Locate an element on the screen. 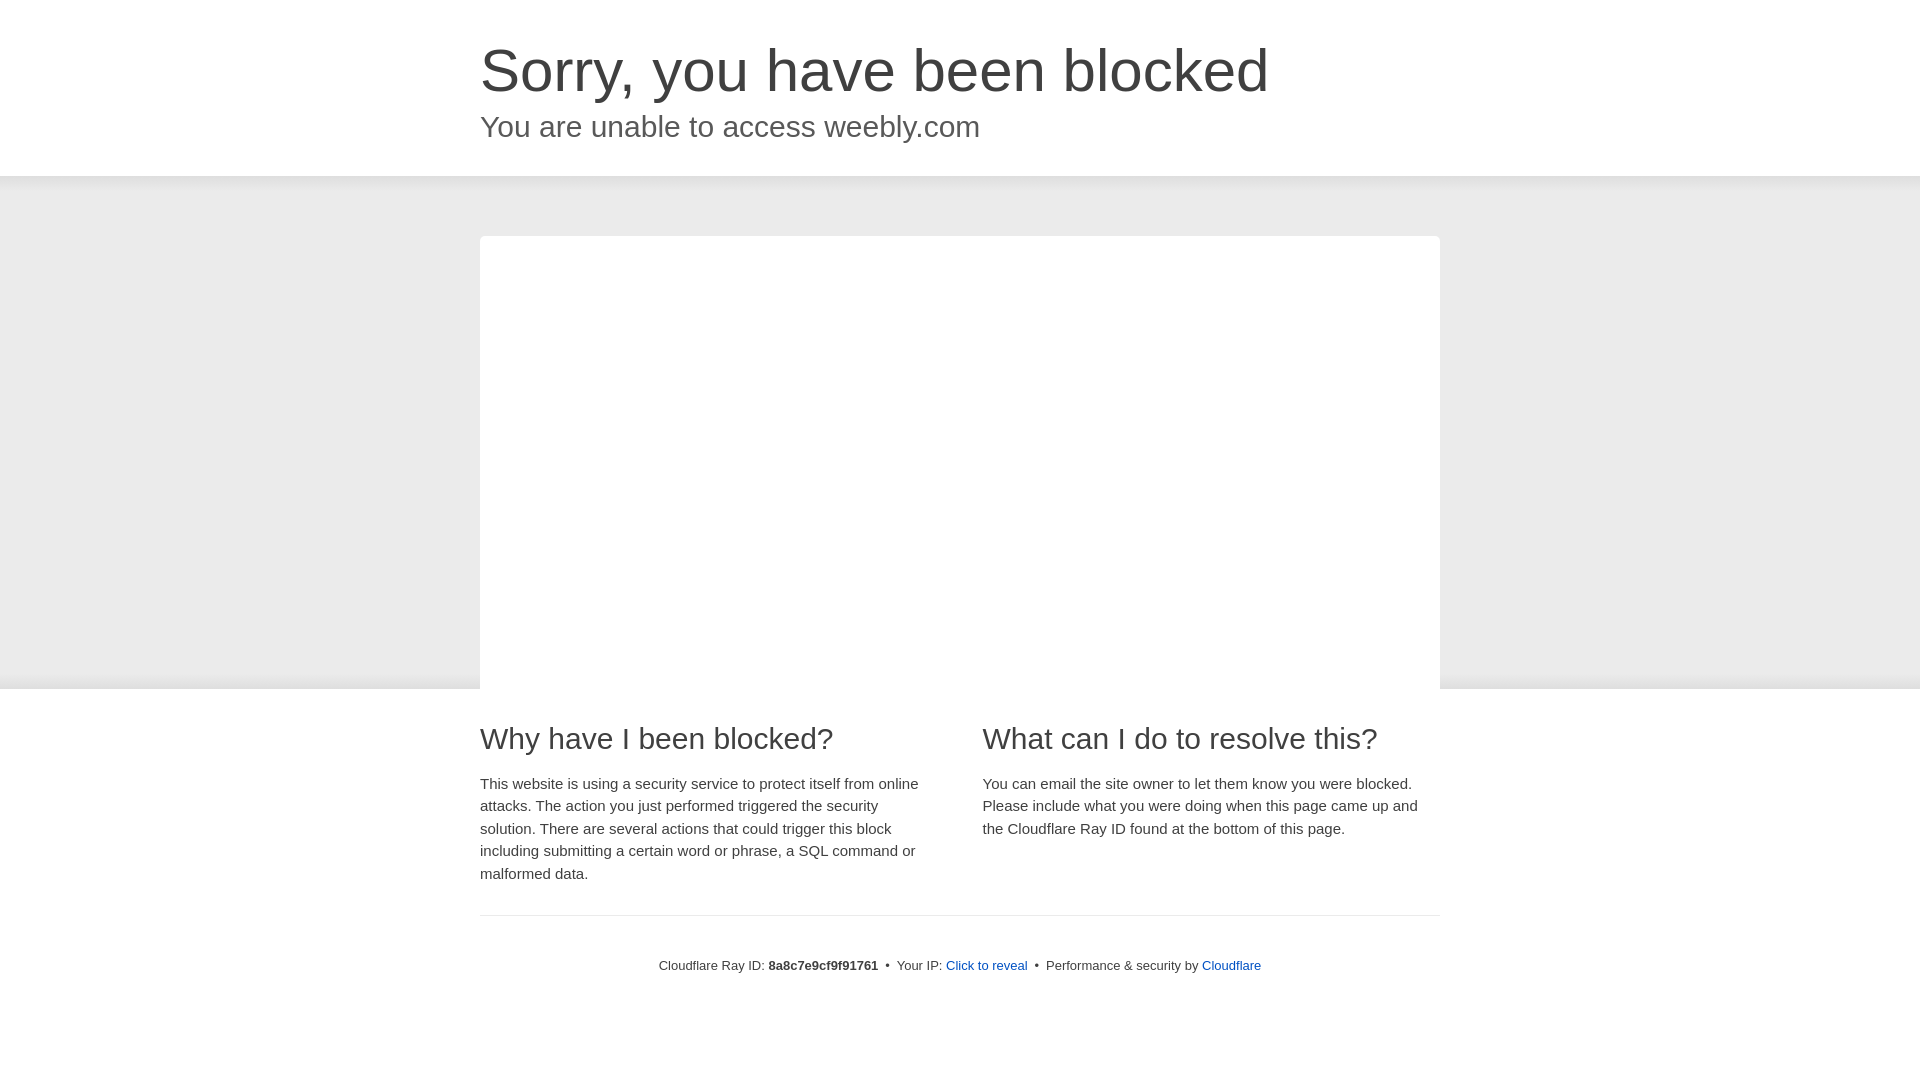 This screenshot has width=1920, height=1080. Cloudflare is located at coordinates (1231, 965).